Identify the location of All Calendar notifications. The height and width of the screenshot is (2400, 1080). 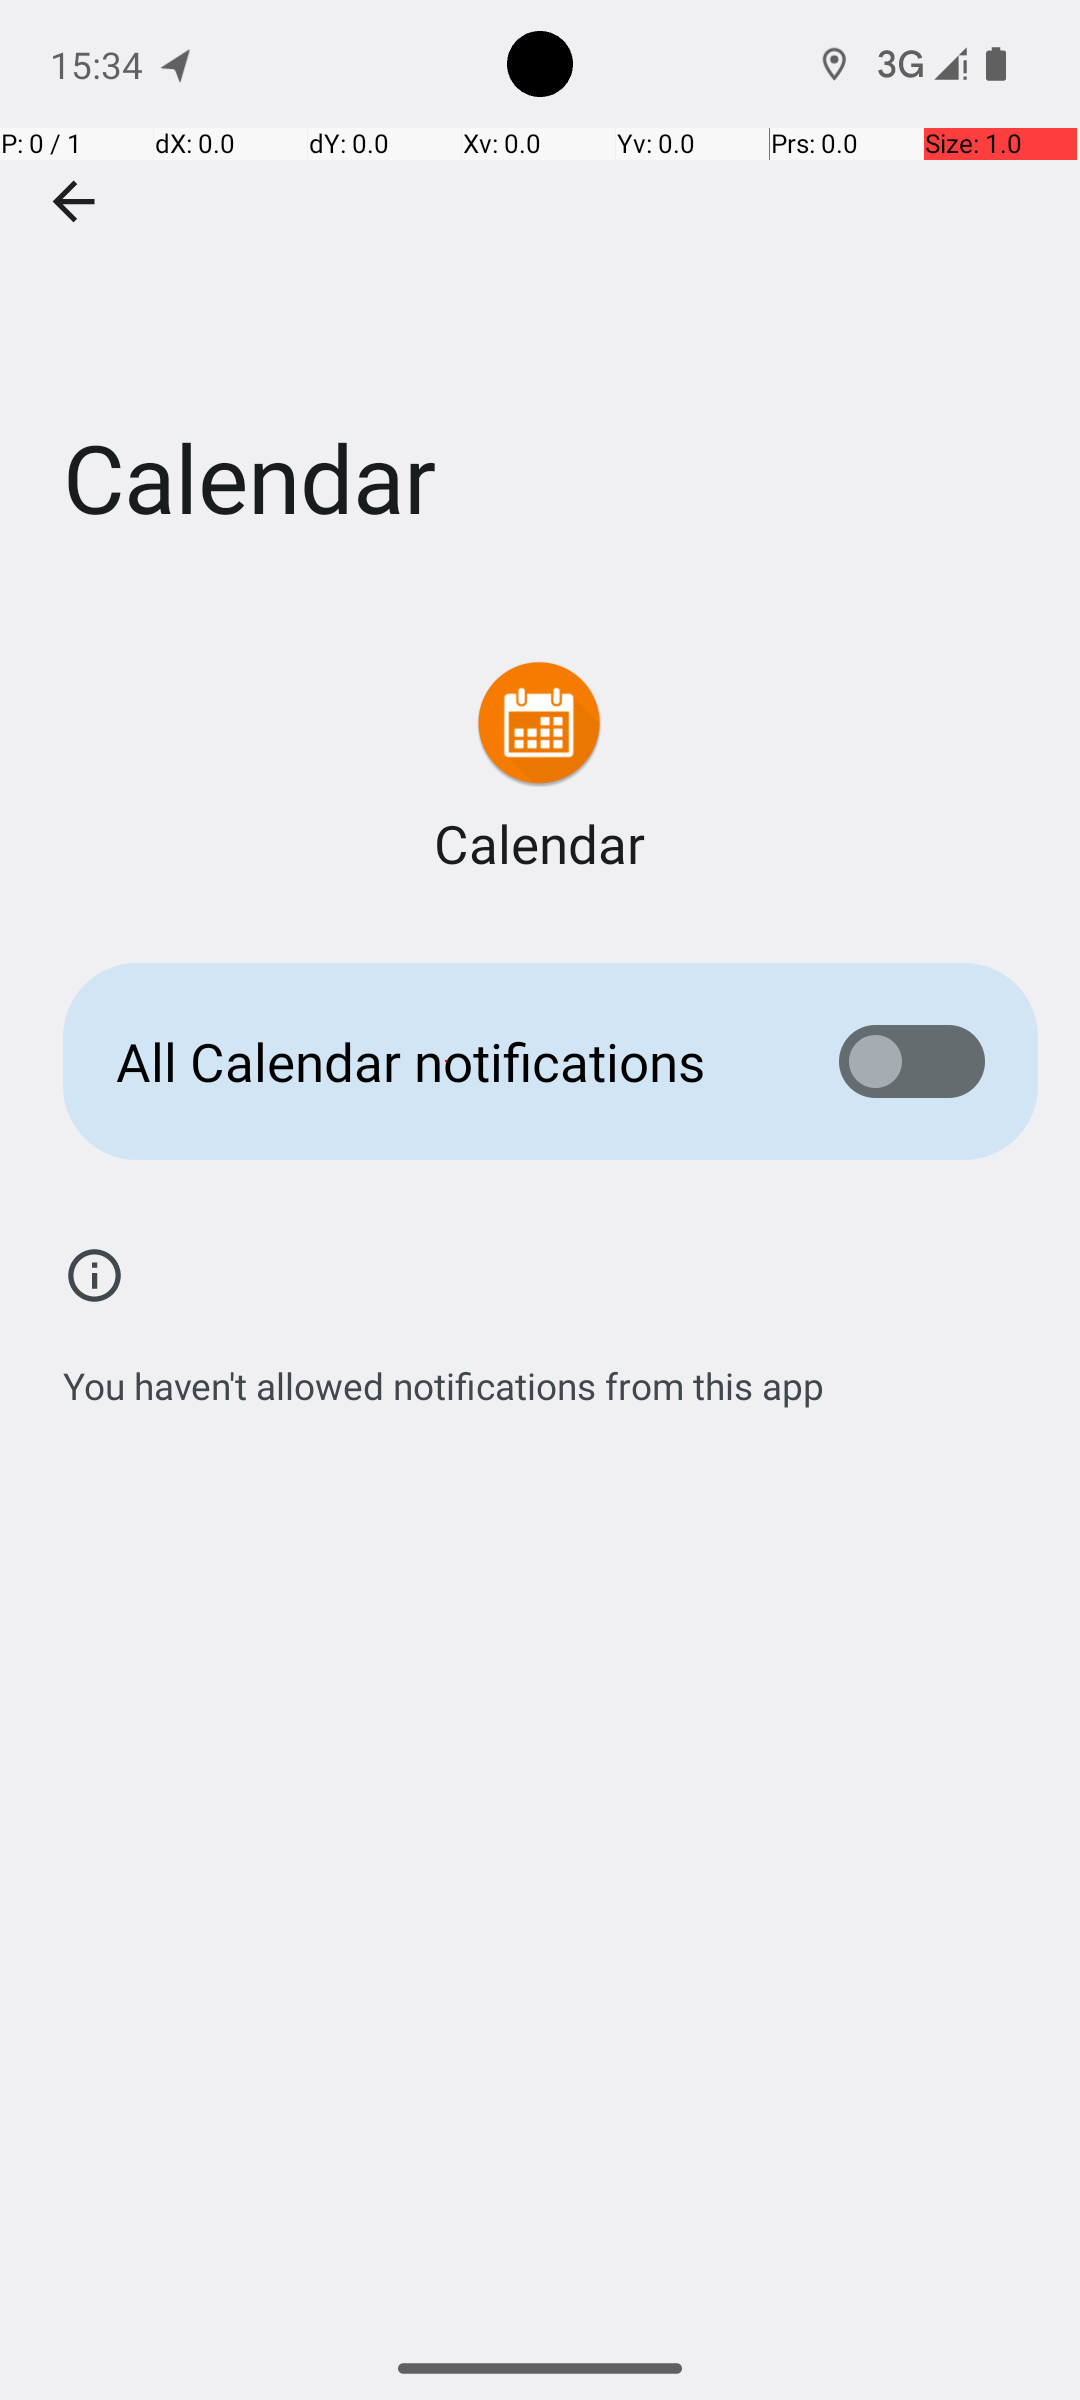
(446, 1062).